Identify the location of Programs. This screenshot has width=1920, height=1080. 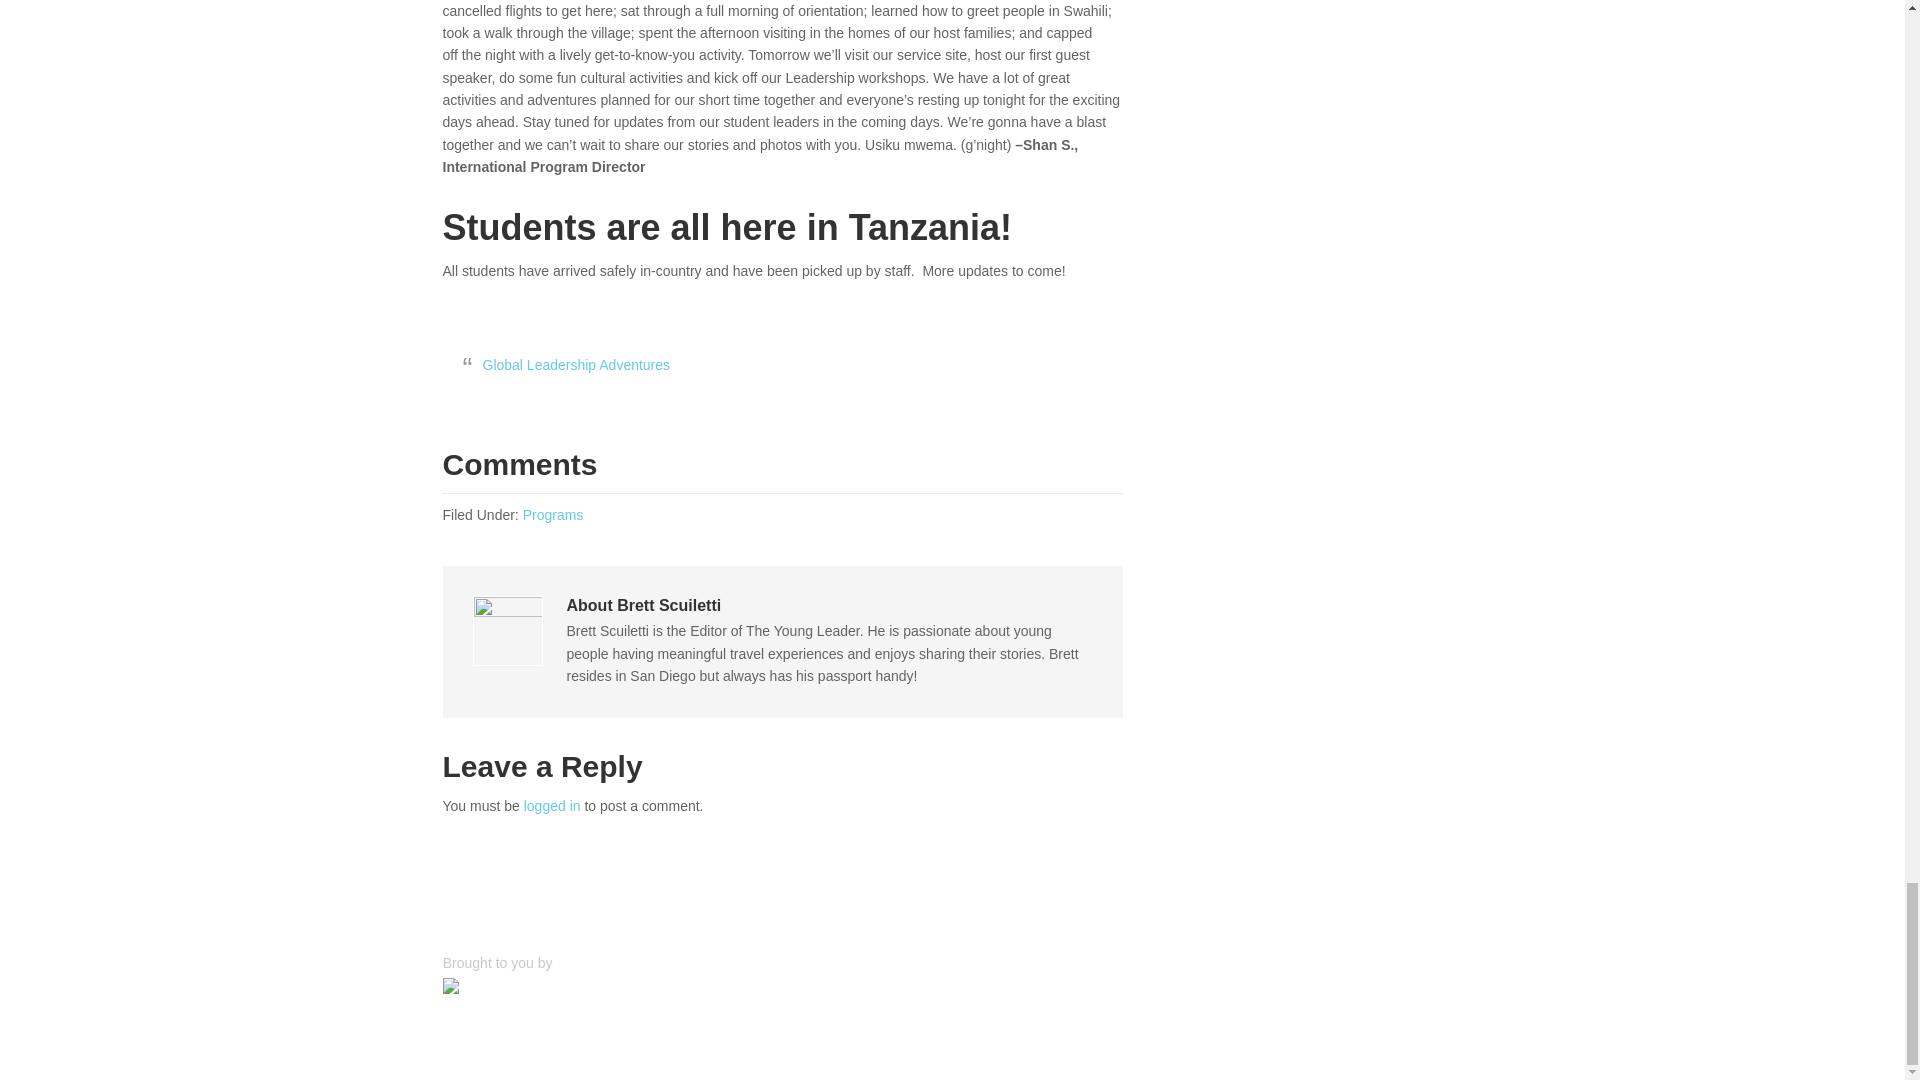
(552, 514).